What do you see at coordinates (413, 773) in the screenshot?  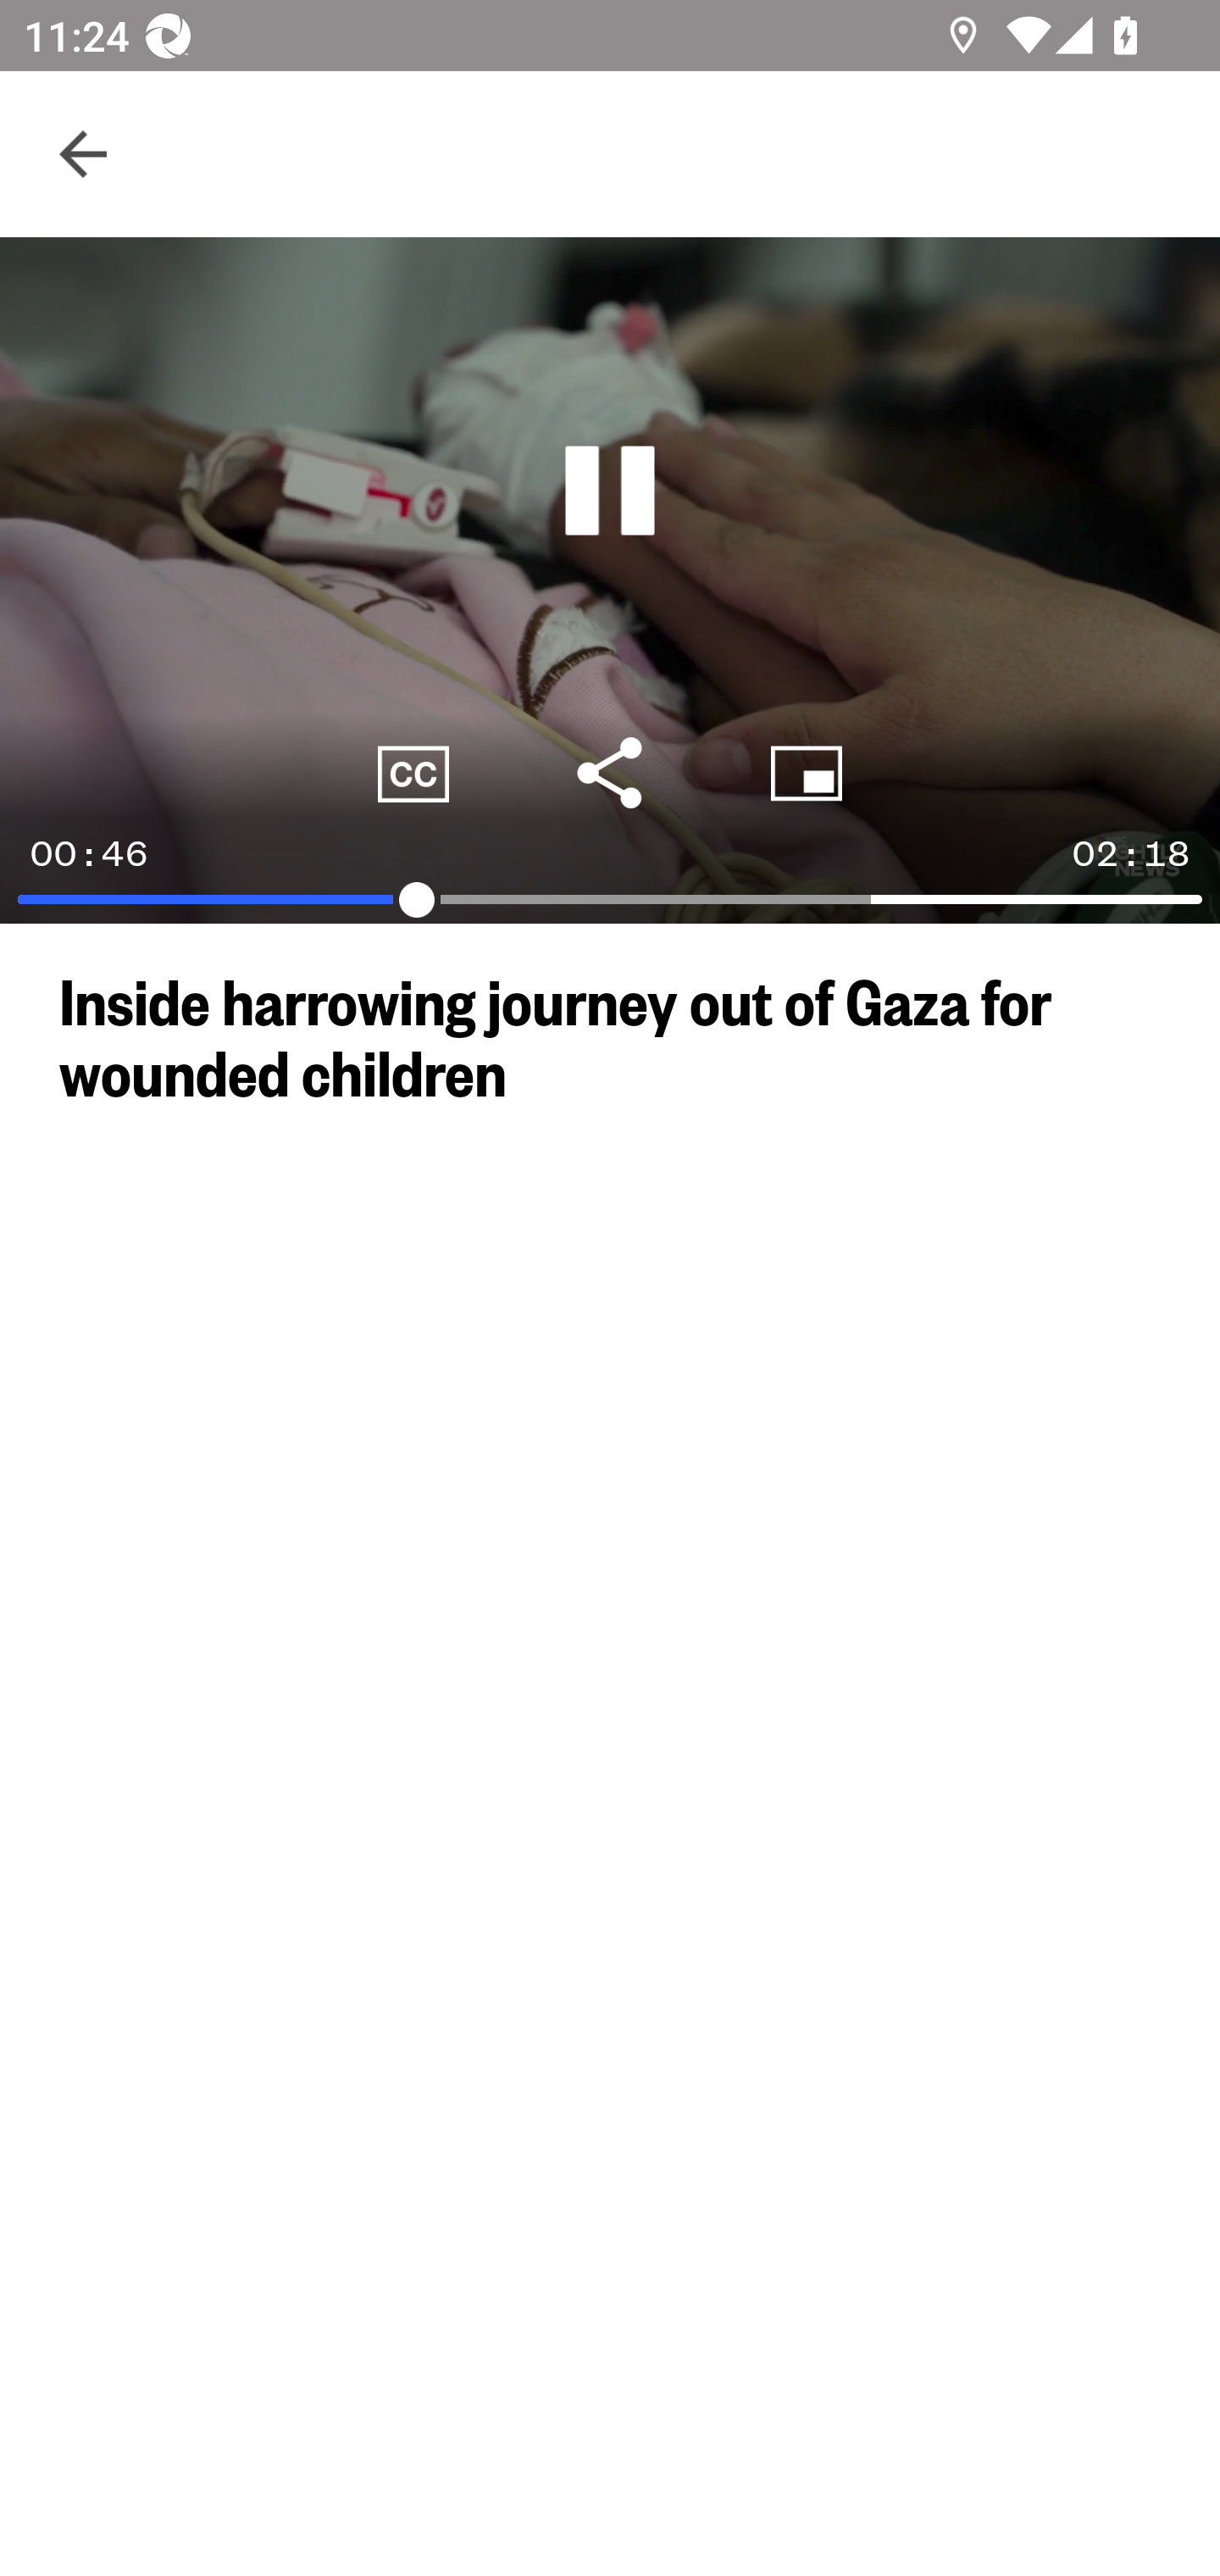 I see `Closed Captions, ON` at bounding box center [413, 773].